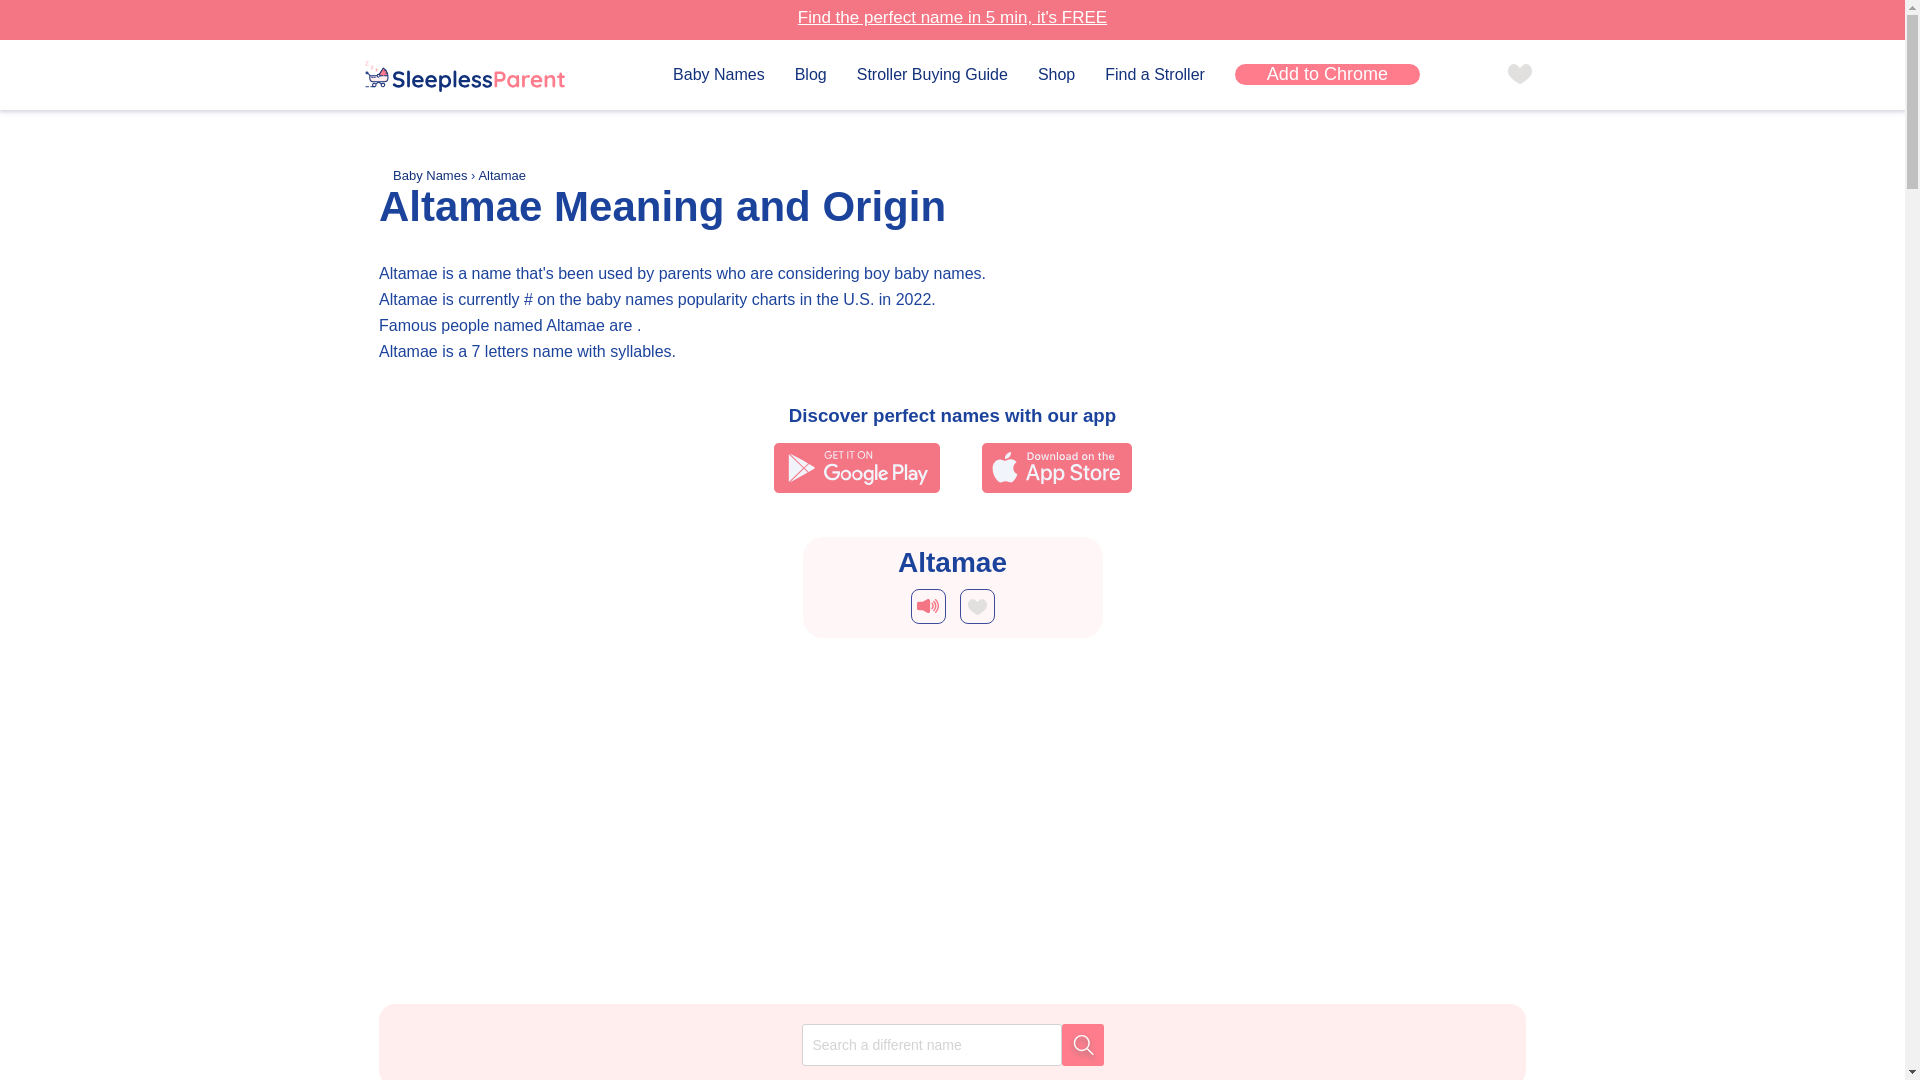 The width and height of the screenshot is (1920, 1080). What do you see at coordinates (464, 78) in the screenshot?
I see `home page` at bounding box center [464, 78].